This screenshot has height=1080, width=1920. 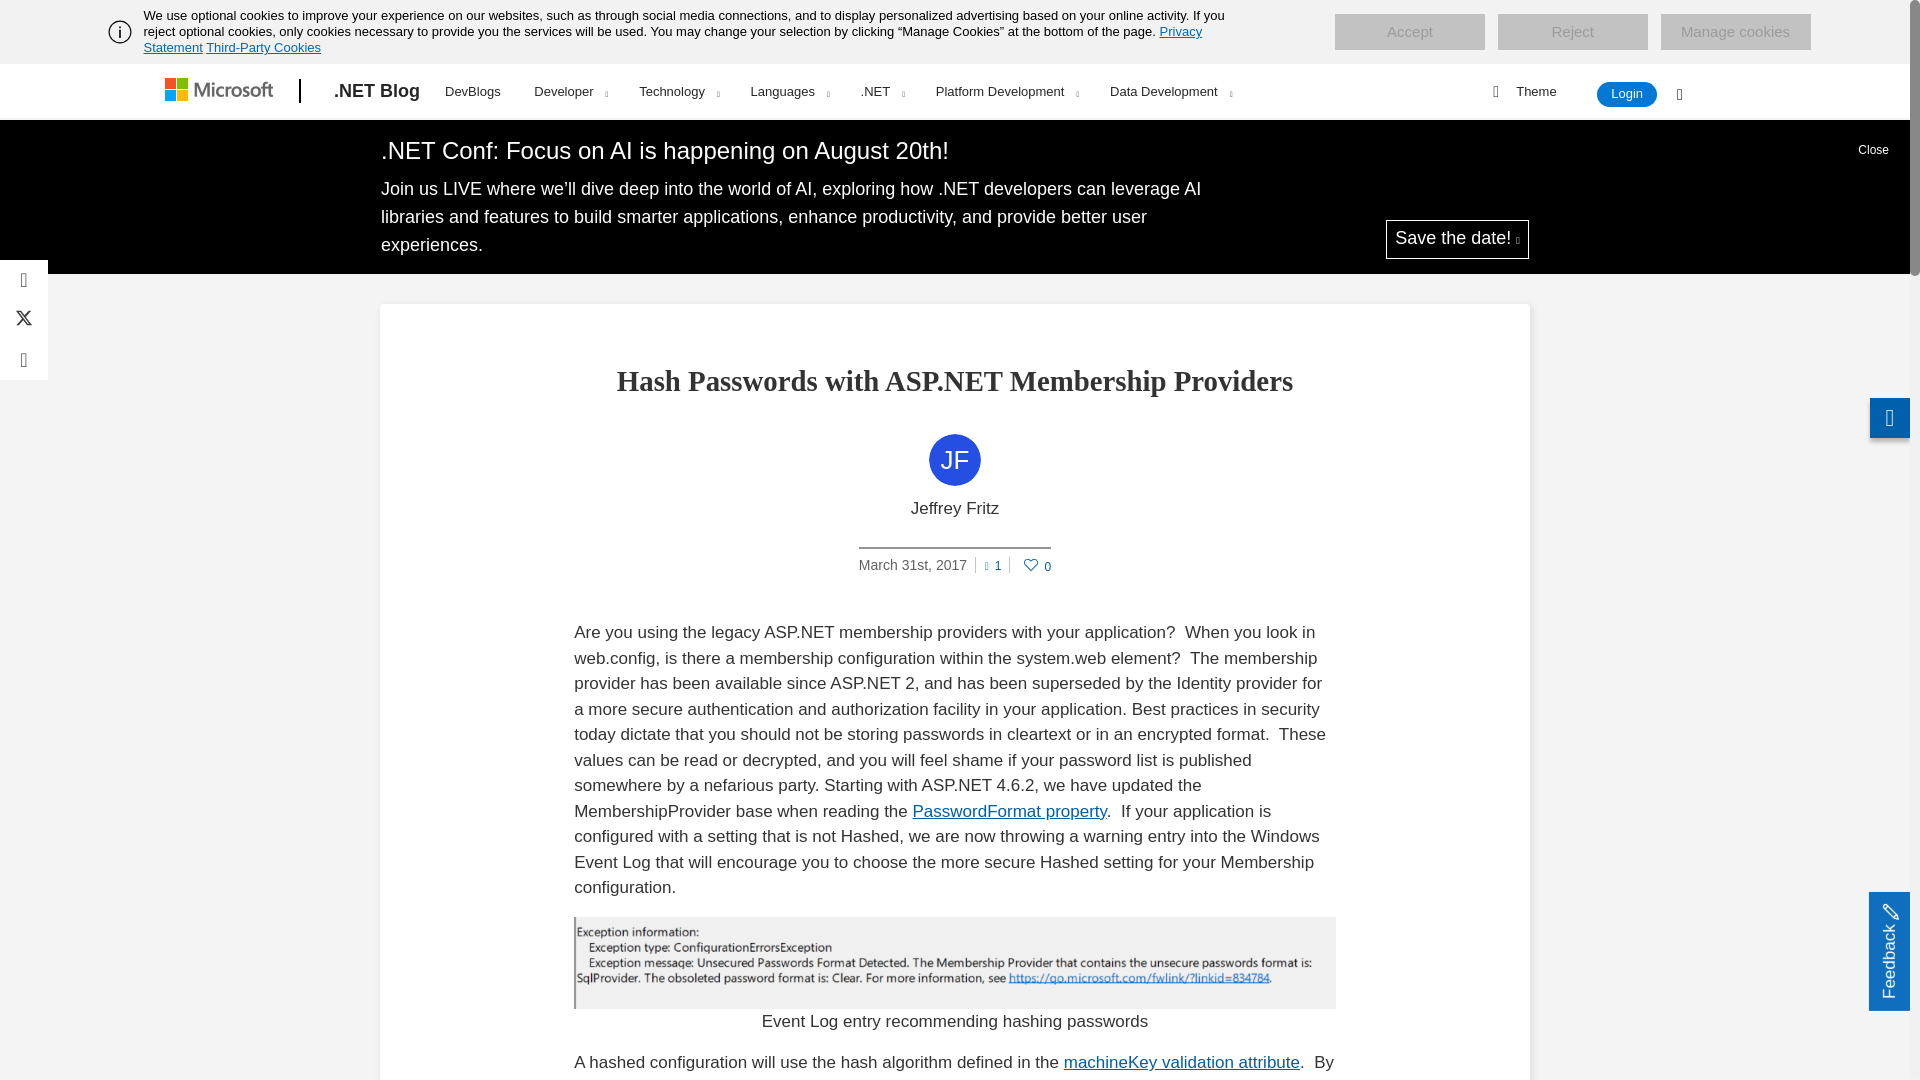 What do you see at coordinates (674, 39) in the screenshot?
I see `Privacy Statement` at bounding box center [674, 39].